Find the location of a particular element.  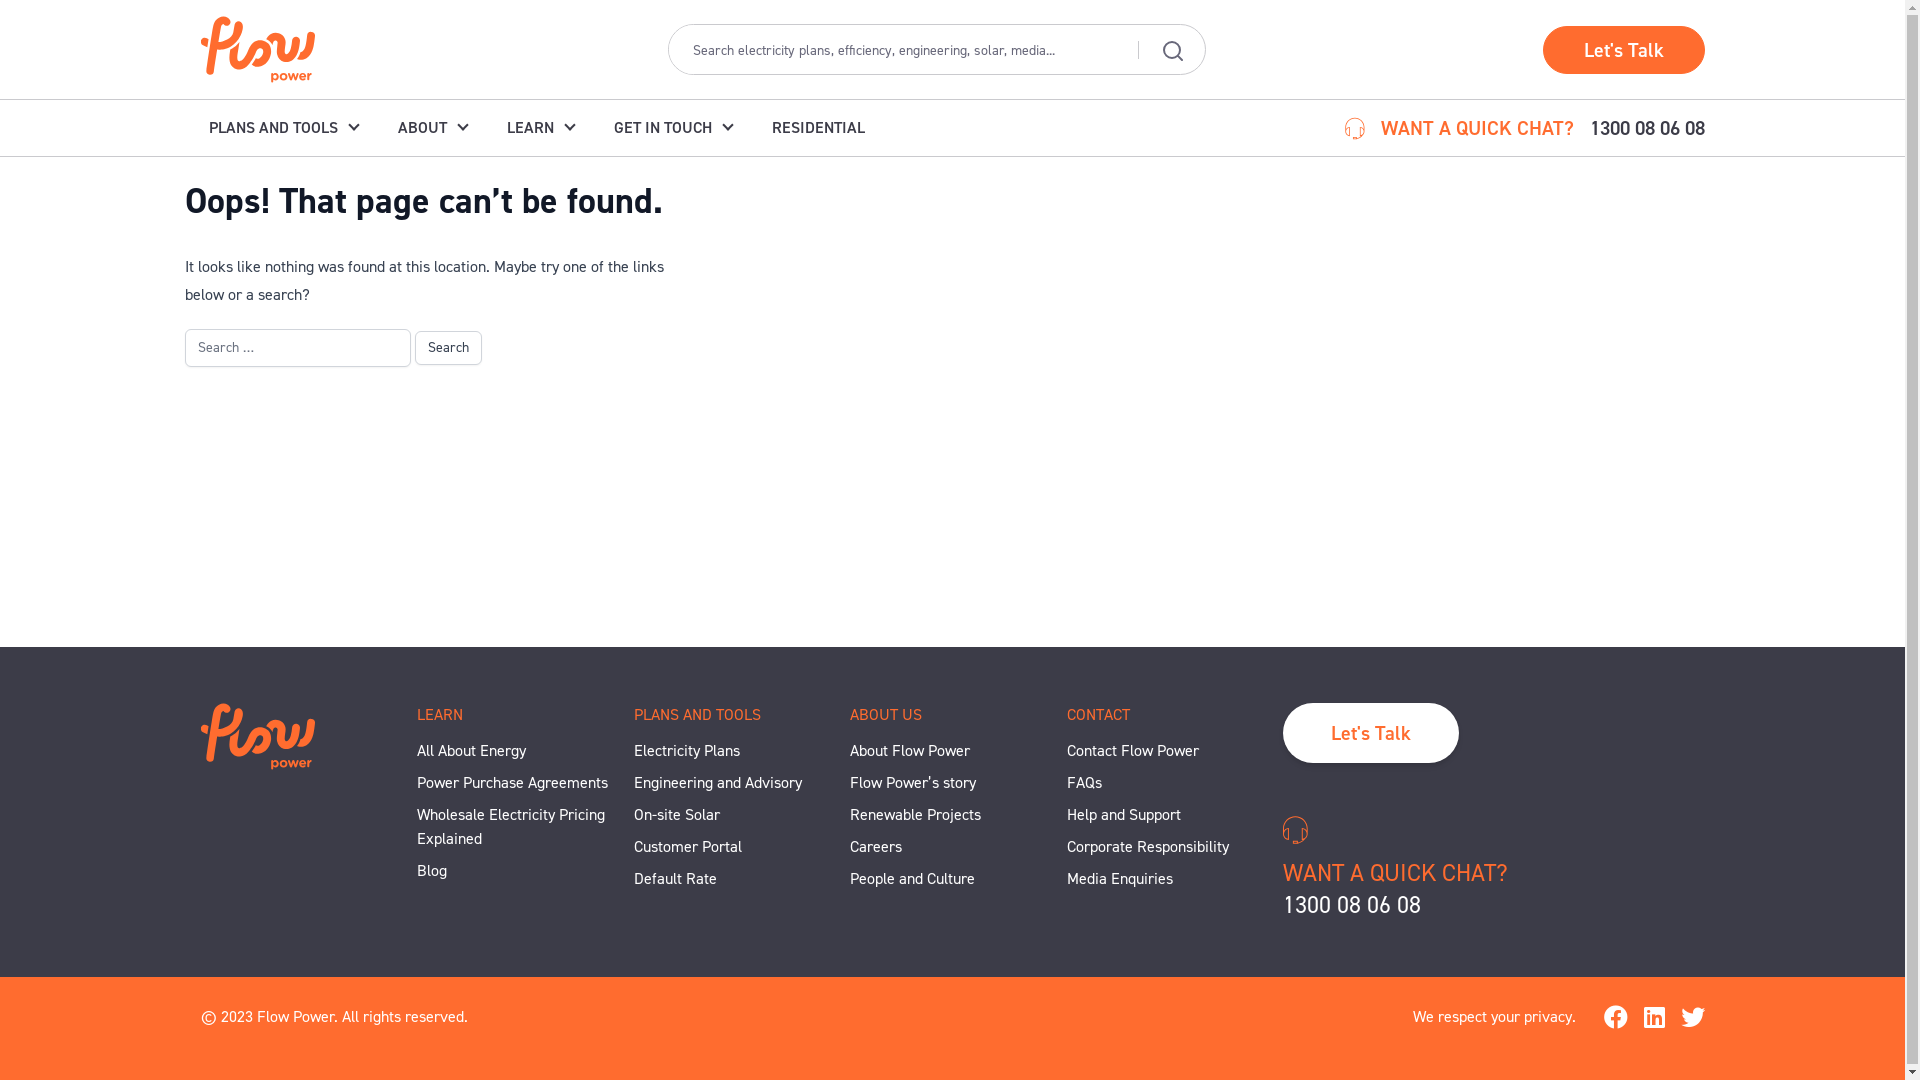

Blog is located at coordinates (520, 870).